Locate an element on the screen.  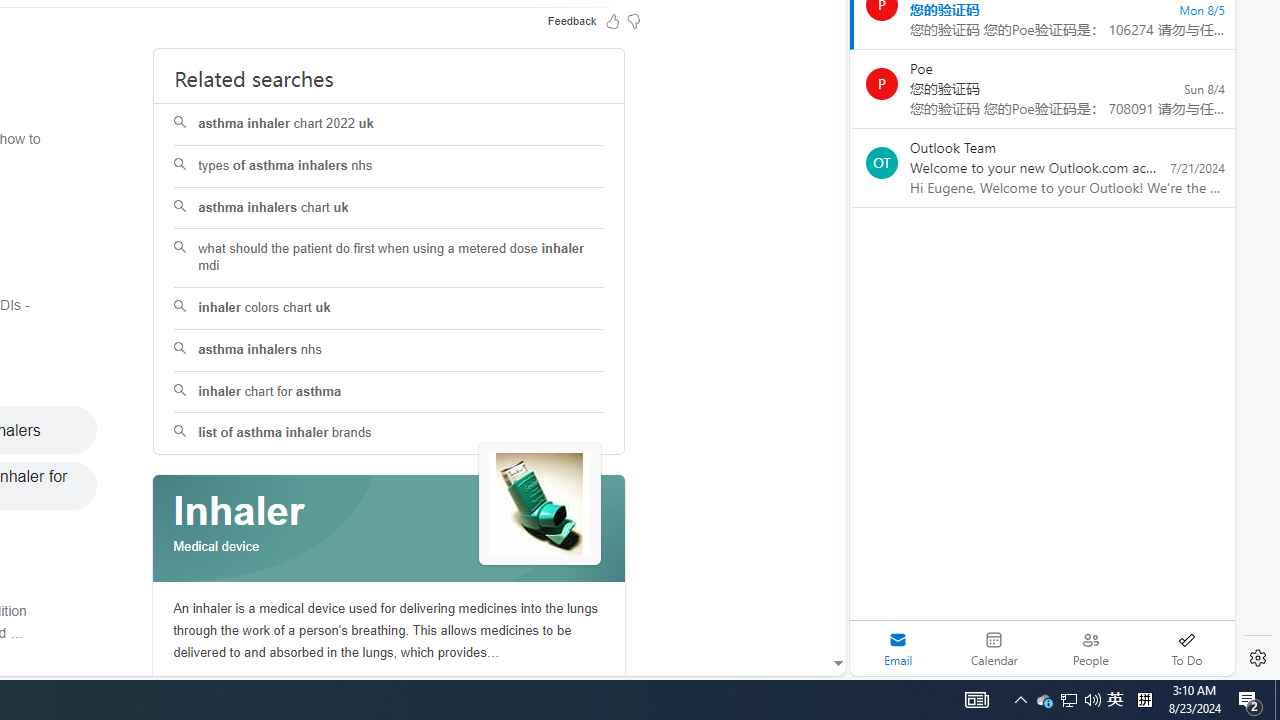
Feedback Dislike is located at coordinates (634, 20).